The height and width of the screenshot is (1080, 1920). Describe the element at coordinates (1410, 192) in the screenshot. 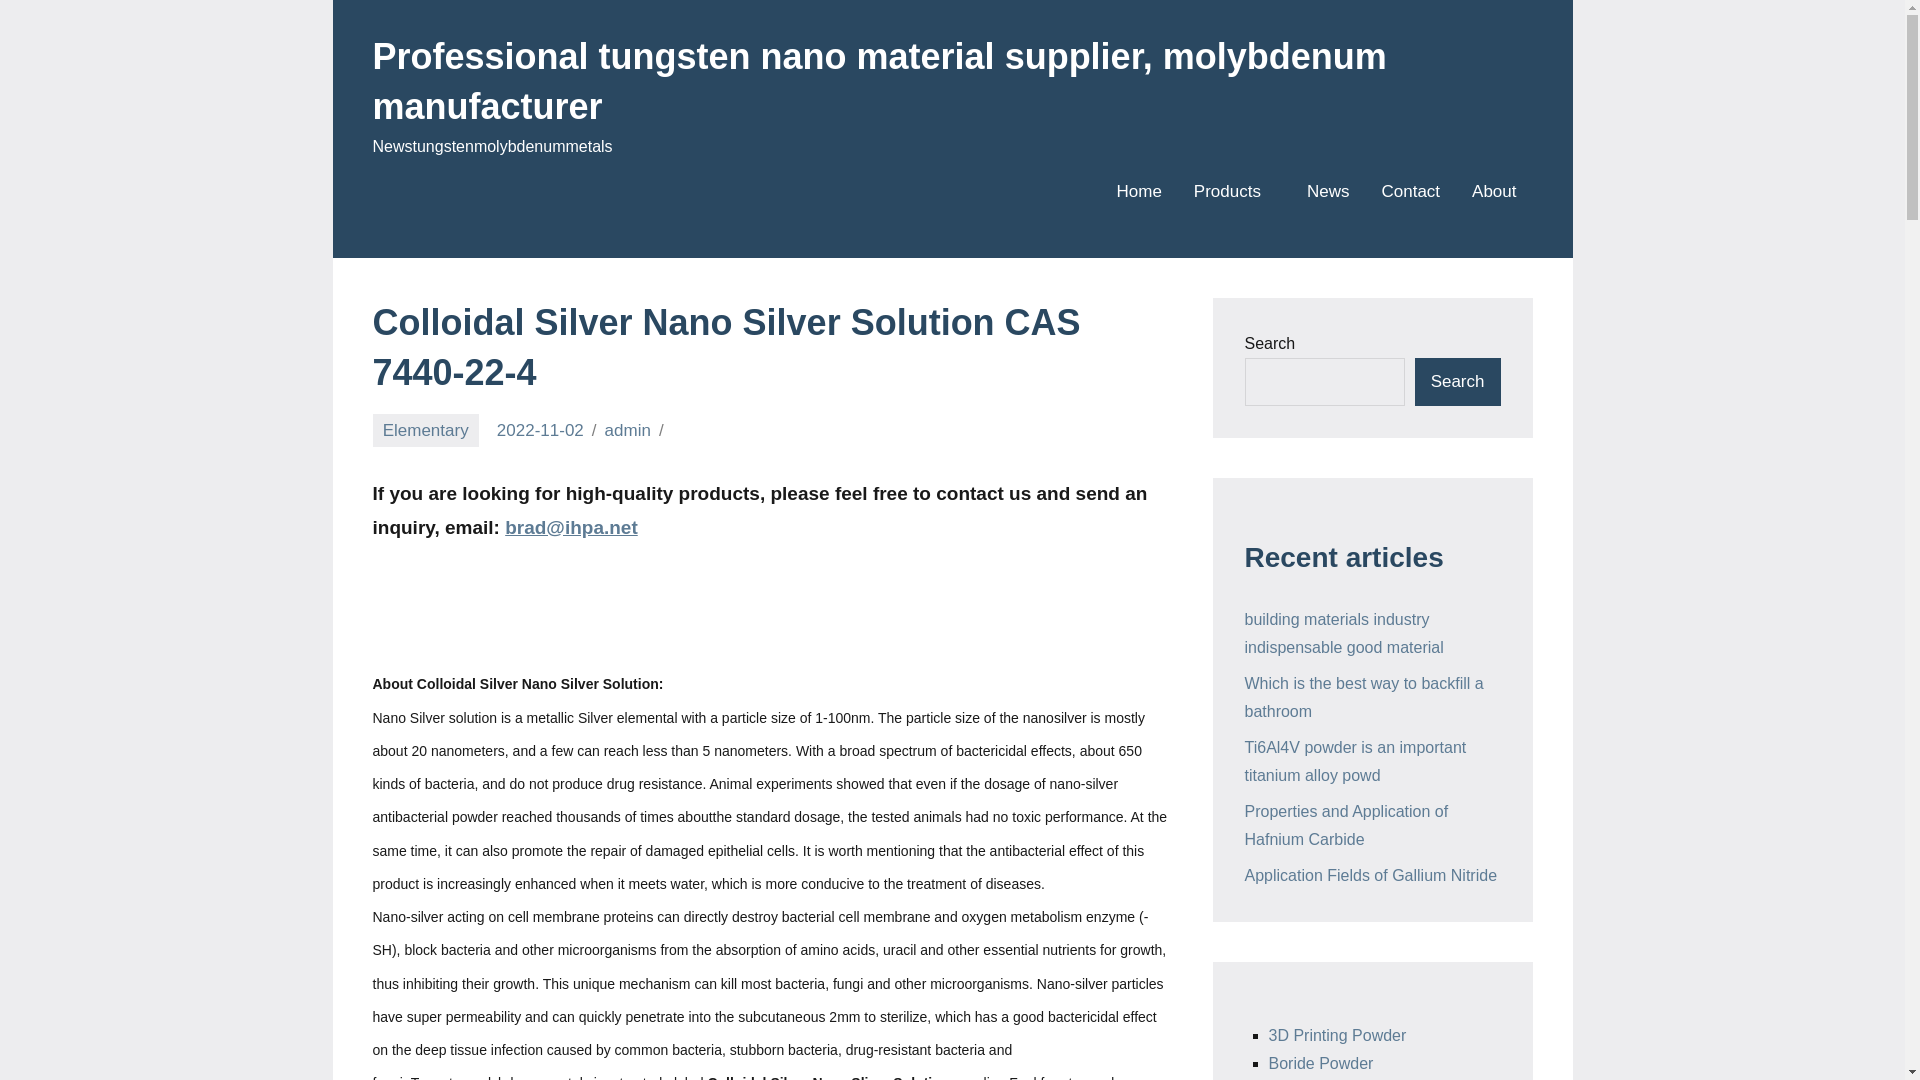

I see `Contact` at that location.